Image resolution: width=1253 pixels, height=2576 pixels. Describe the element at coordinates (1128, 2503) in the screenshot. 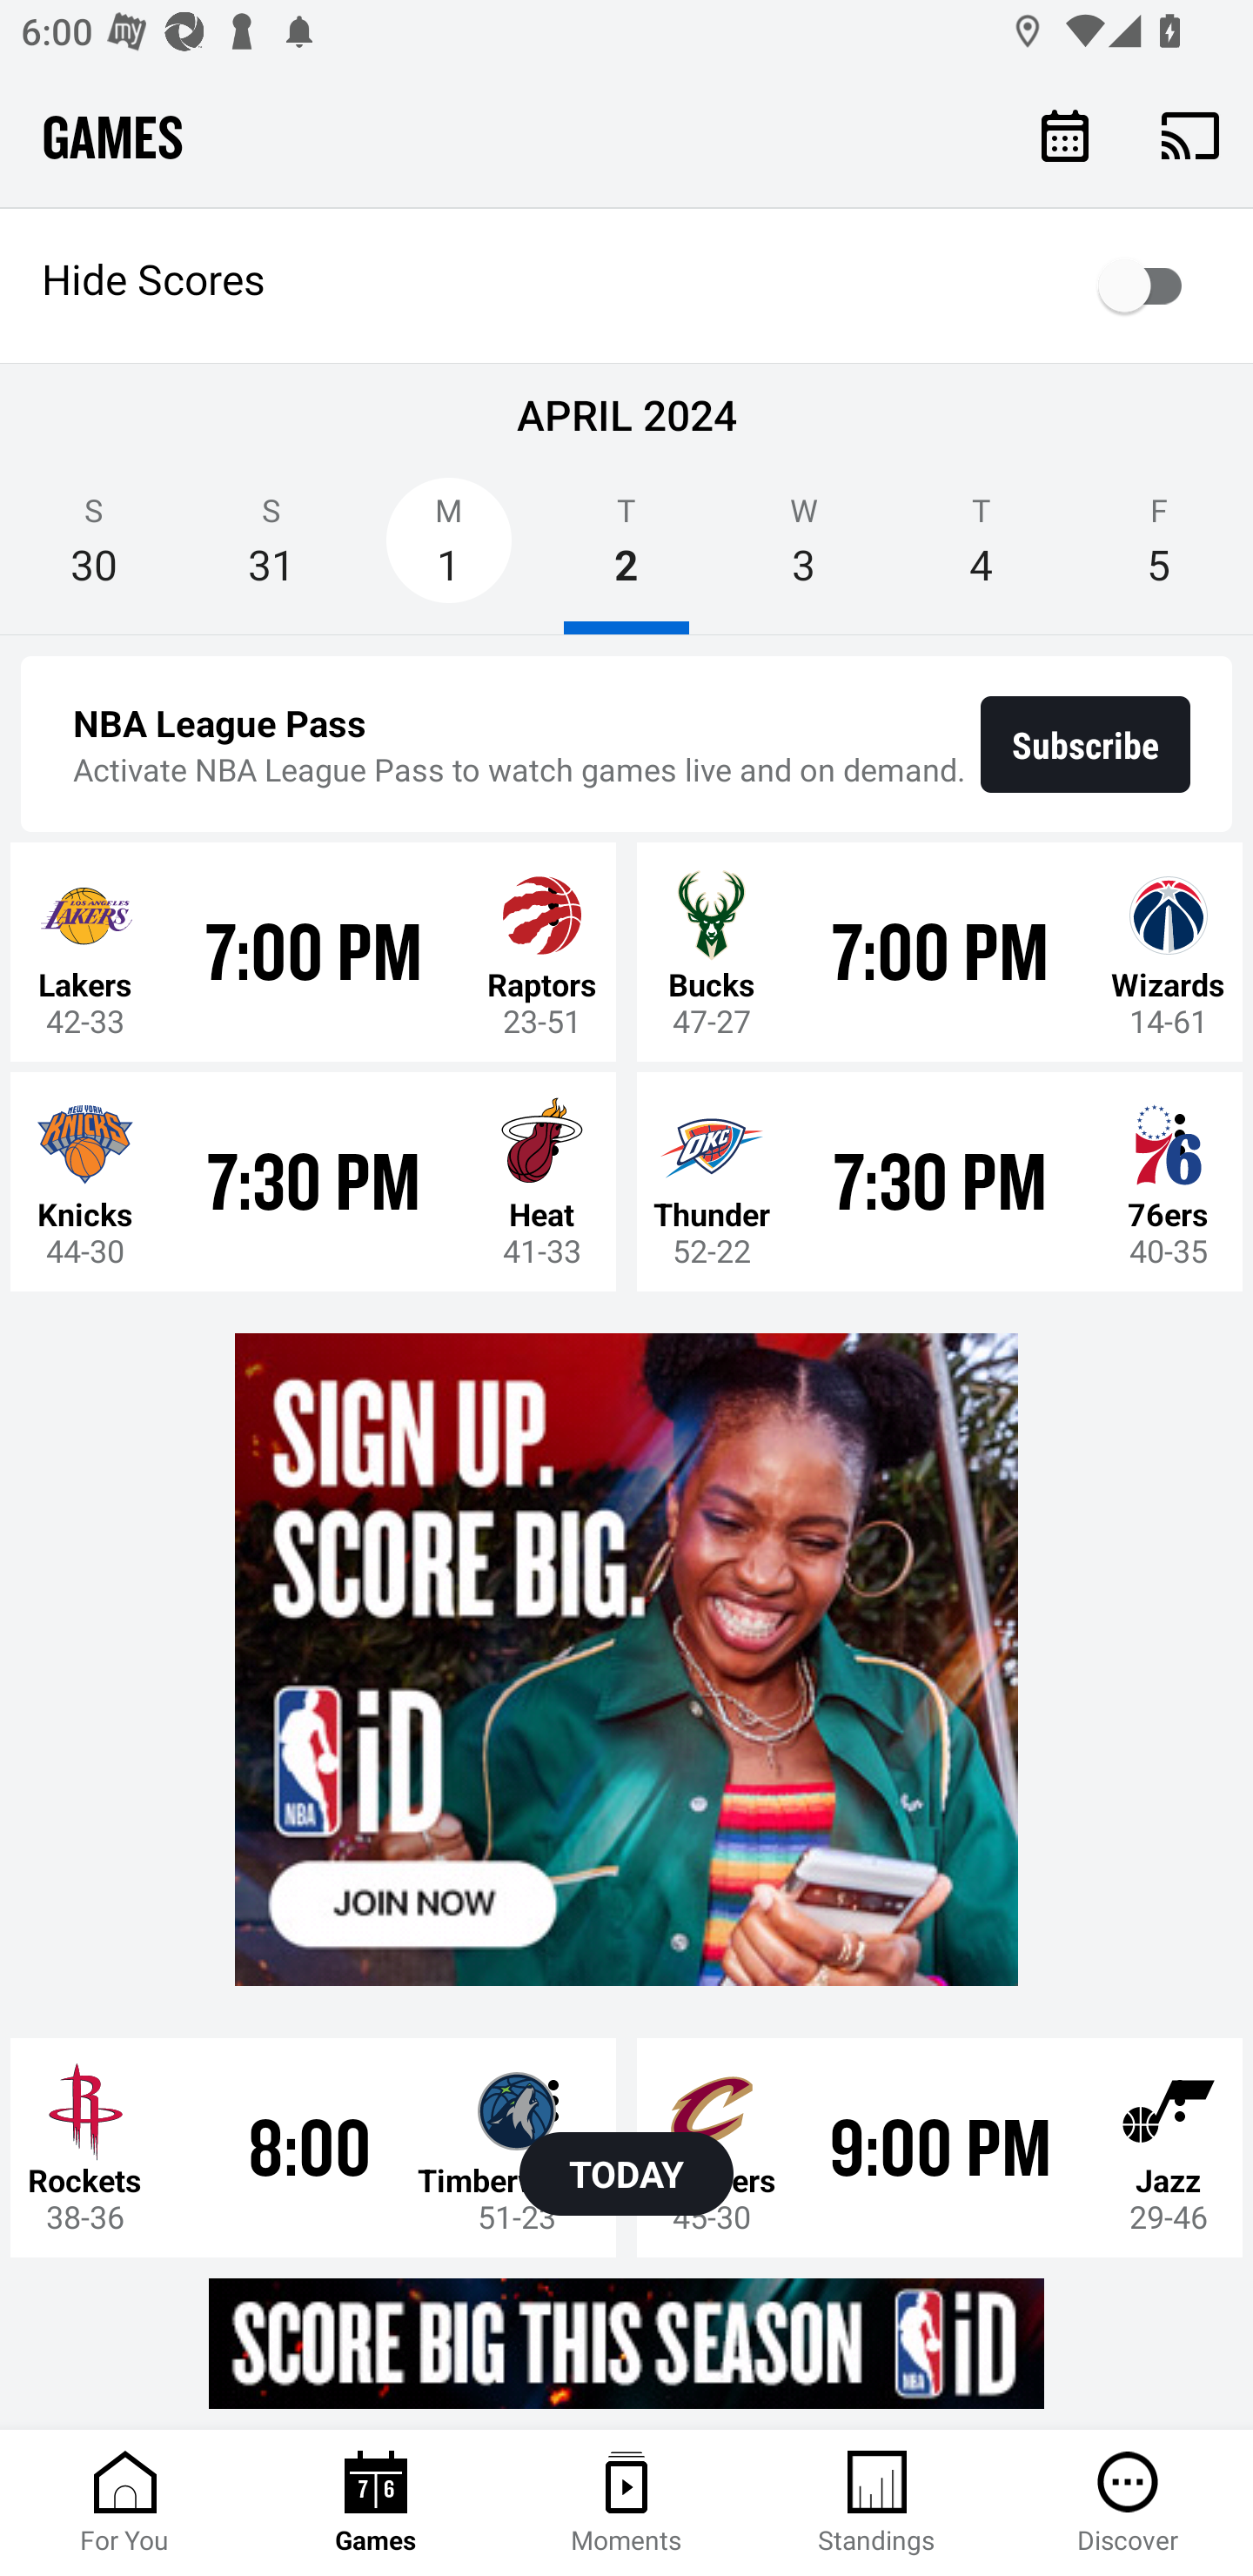

I see `Discover` at that location.